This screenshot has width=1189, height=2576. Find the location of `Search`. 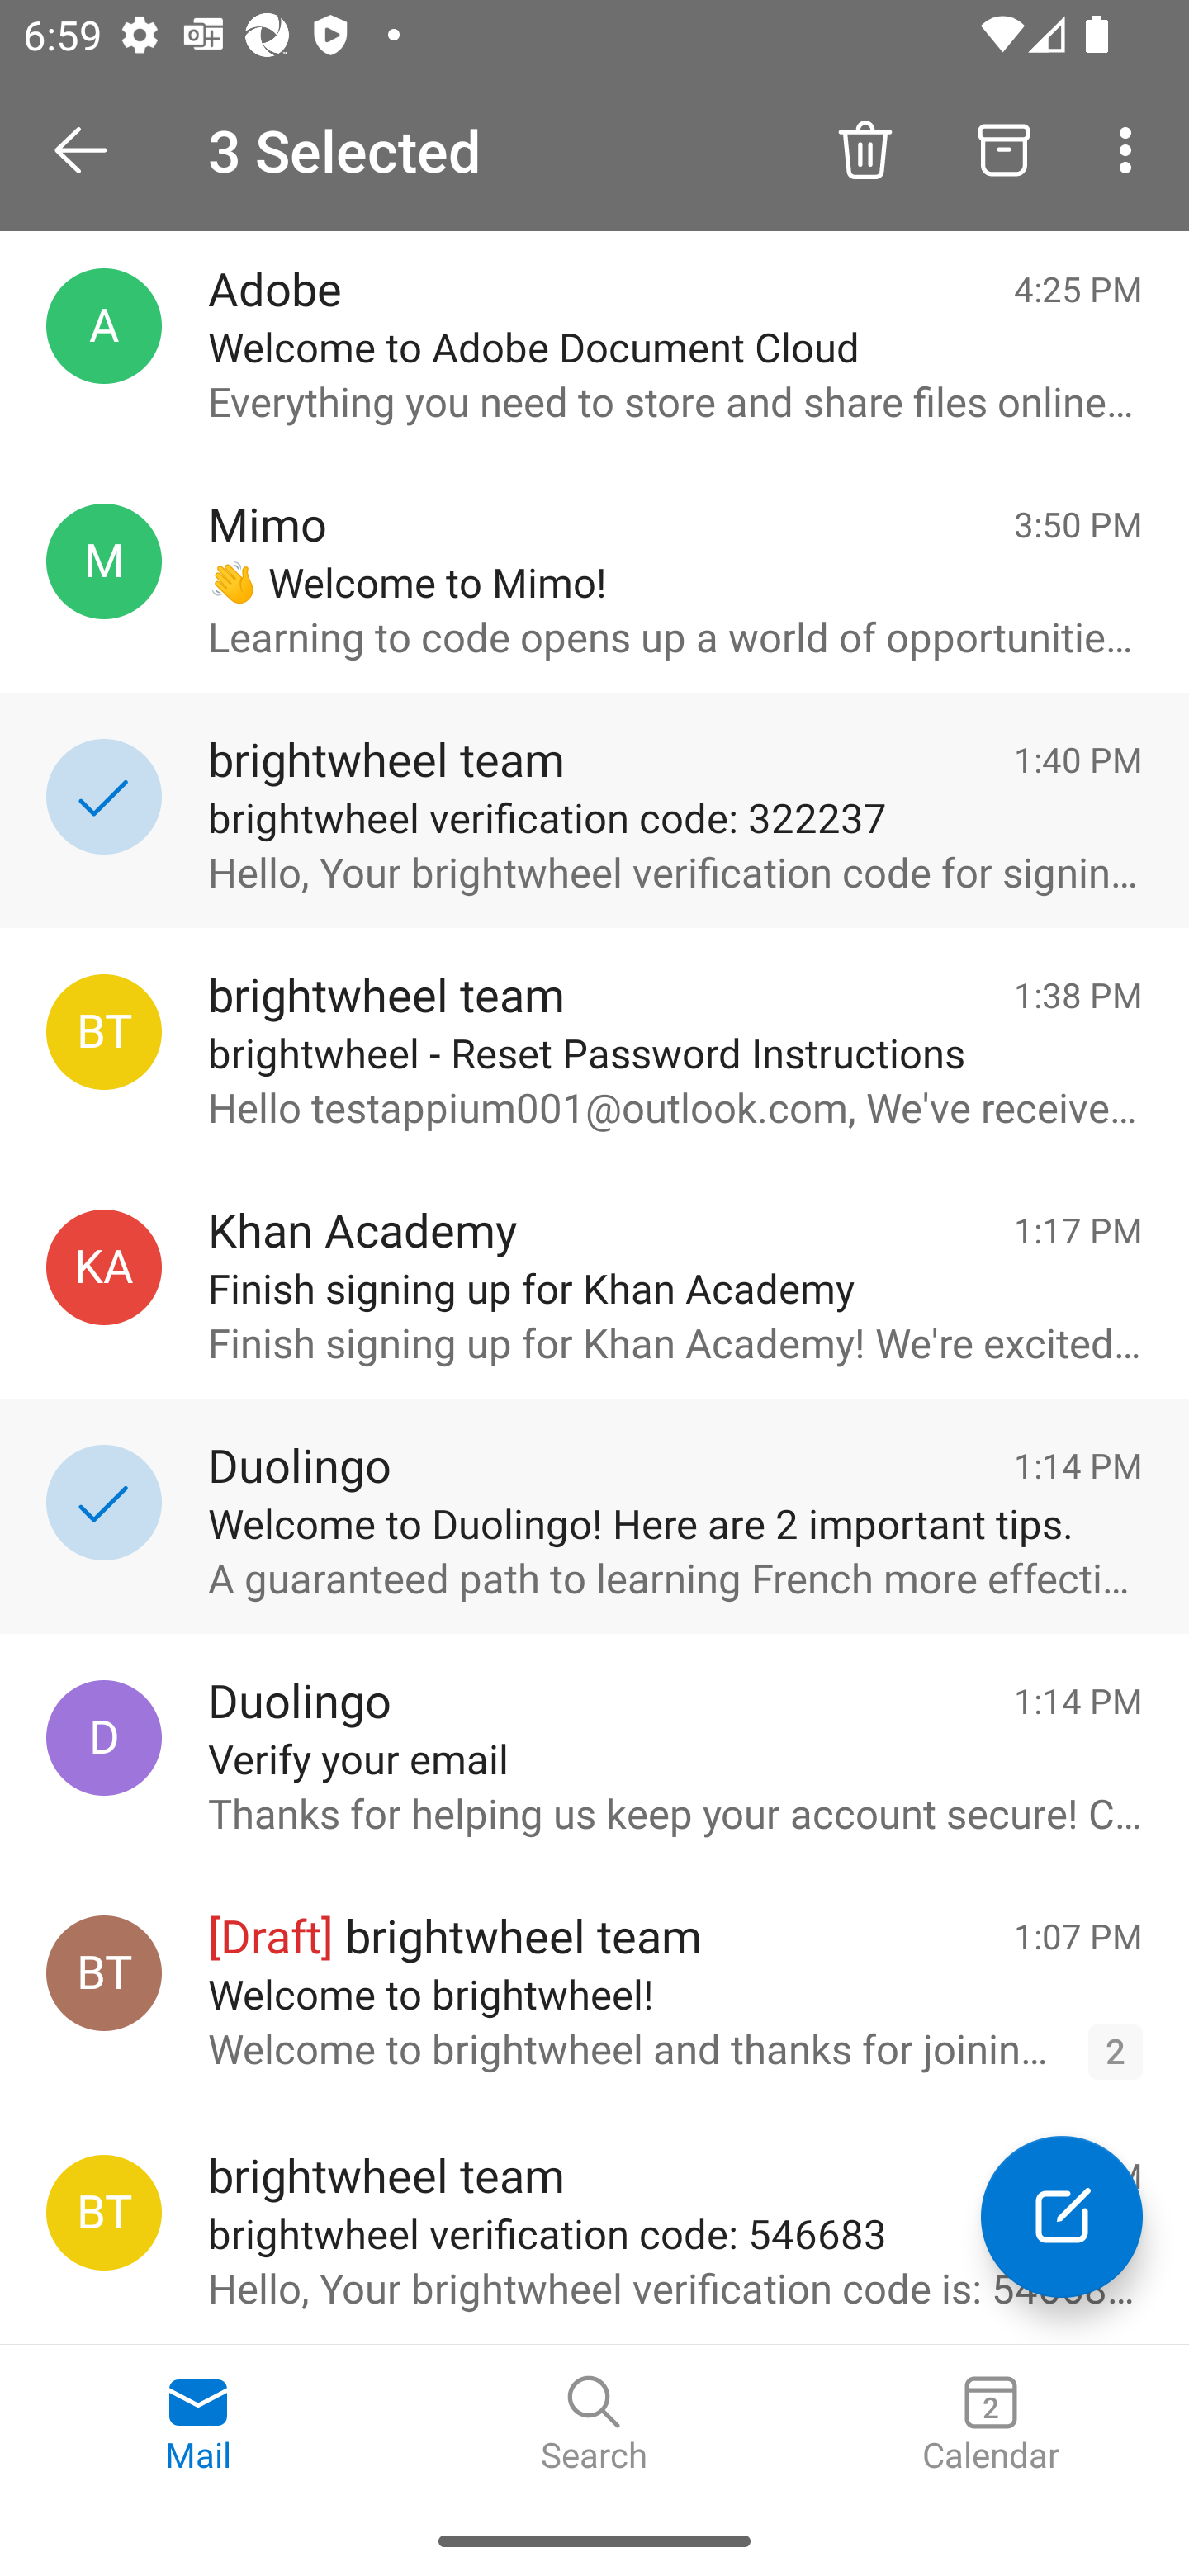

Search is located at coordinates (594, 2425).